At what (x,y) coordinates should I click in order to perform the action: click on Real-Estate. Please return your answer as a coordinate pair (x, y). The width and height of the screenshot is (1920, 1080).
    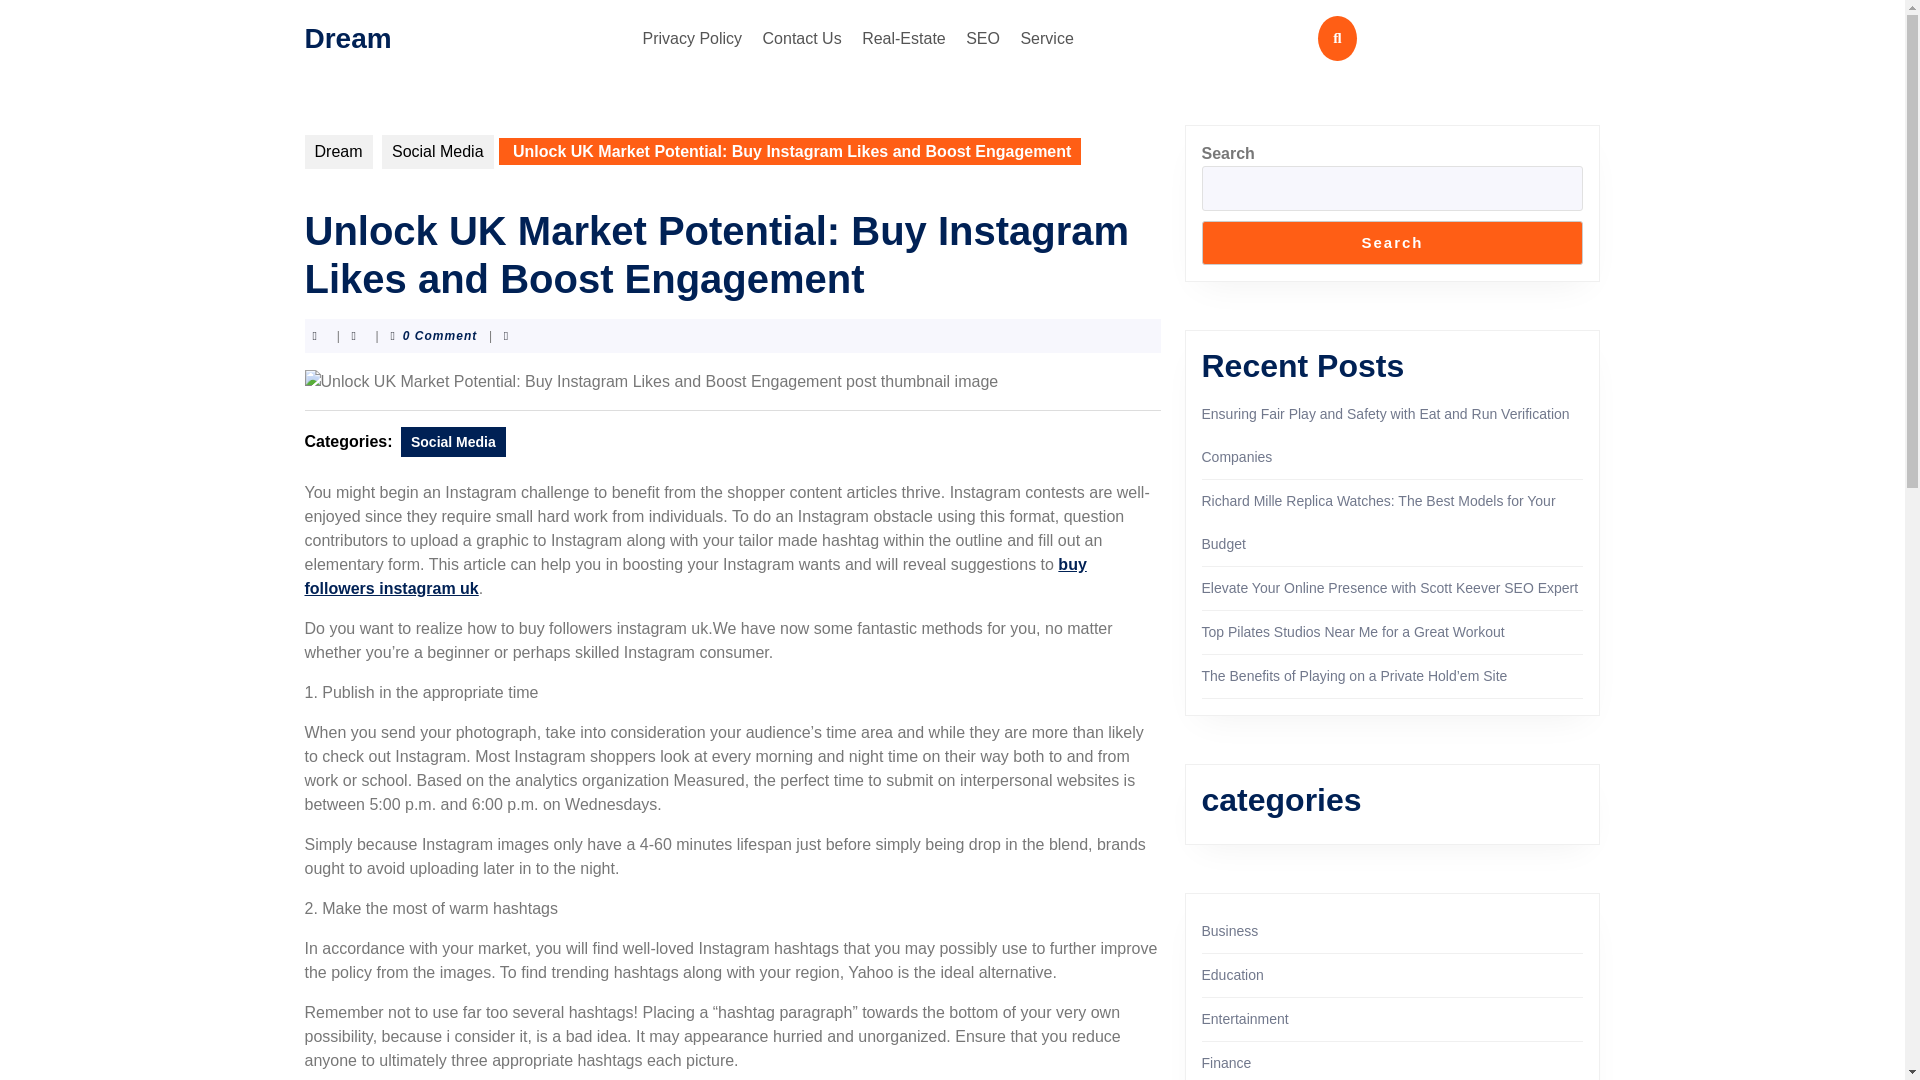
    Looking at the image, I should click on (904, 38).